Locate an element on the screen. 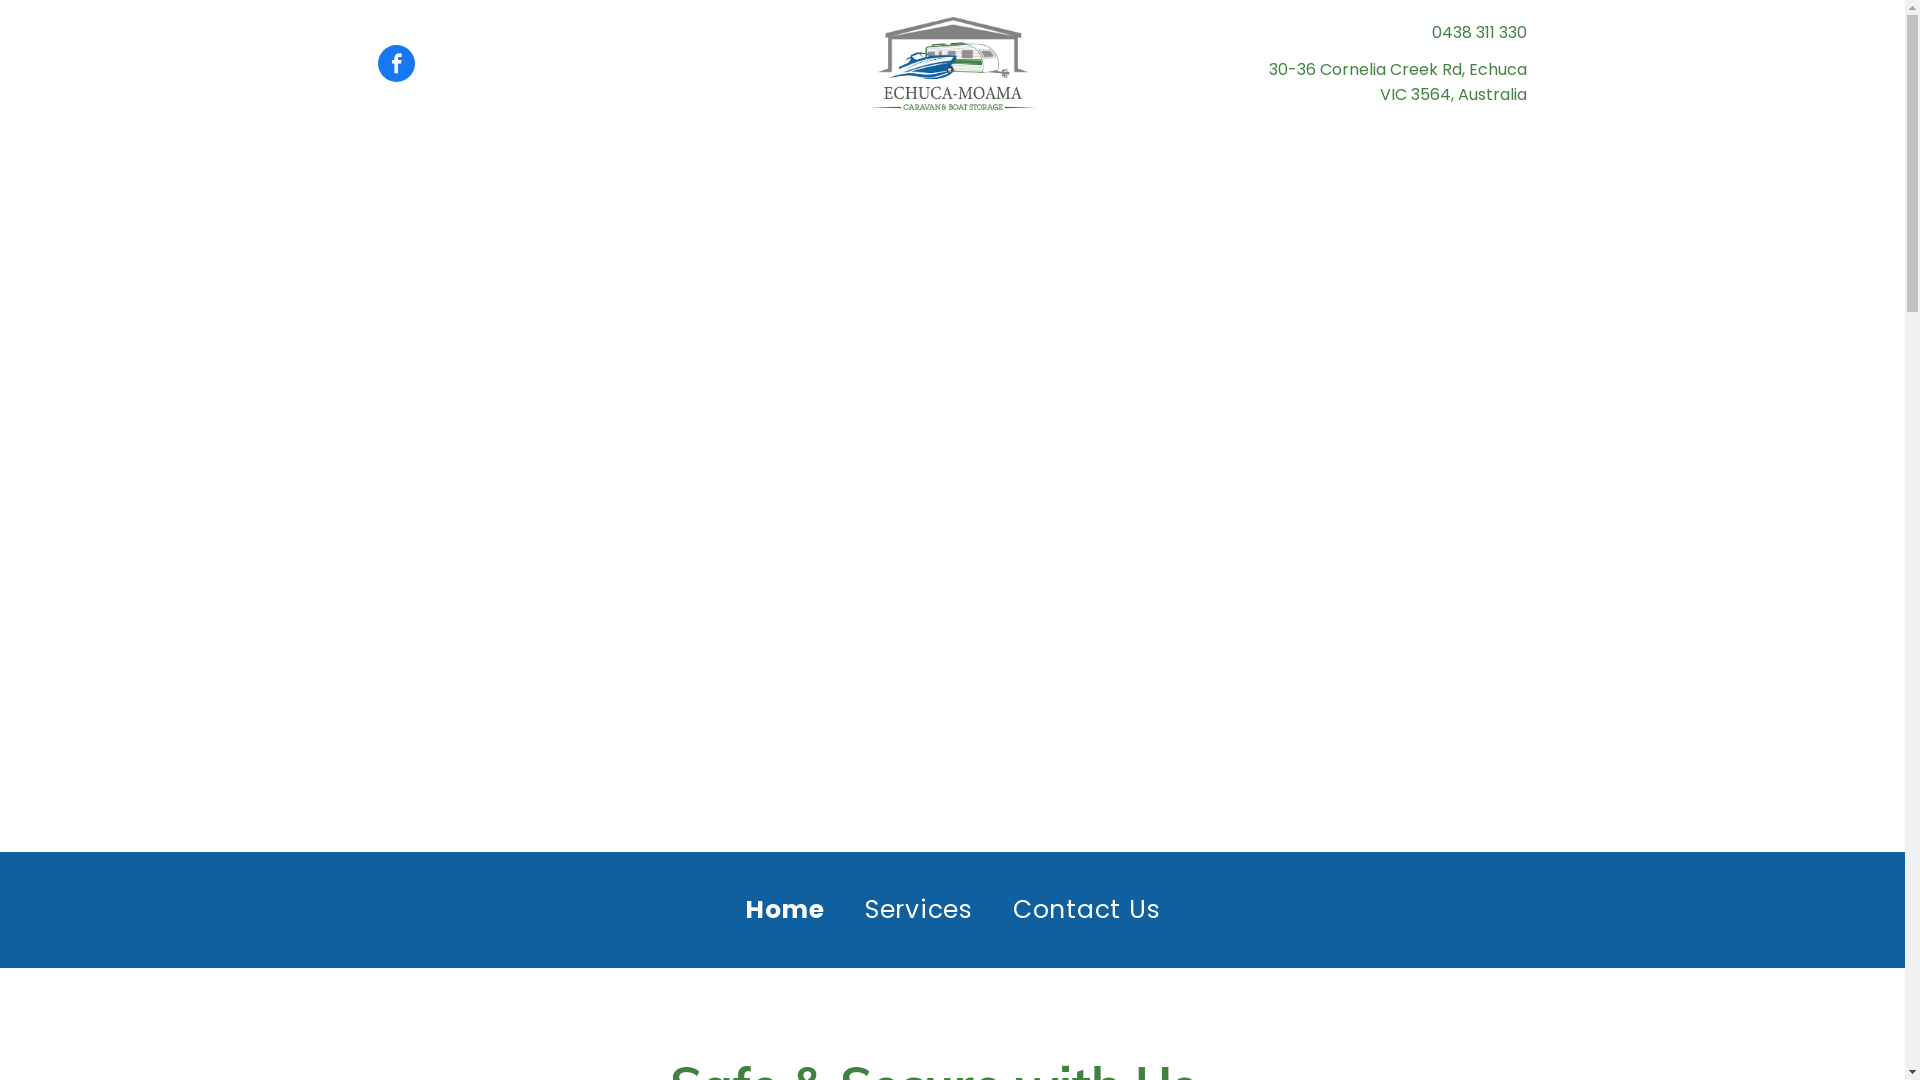  30-36 Cornelia Creek Rd, Echuca VIC 3564, Australia is located at coordinates (1398, 82).